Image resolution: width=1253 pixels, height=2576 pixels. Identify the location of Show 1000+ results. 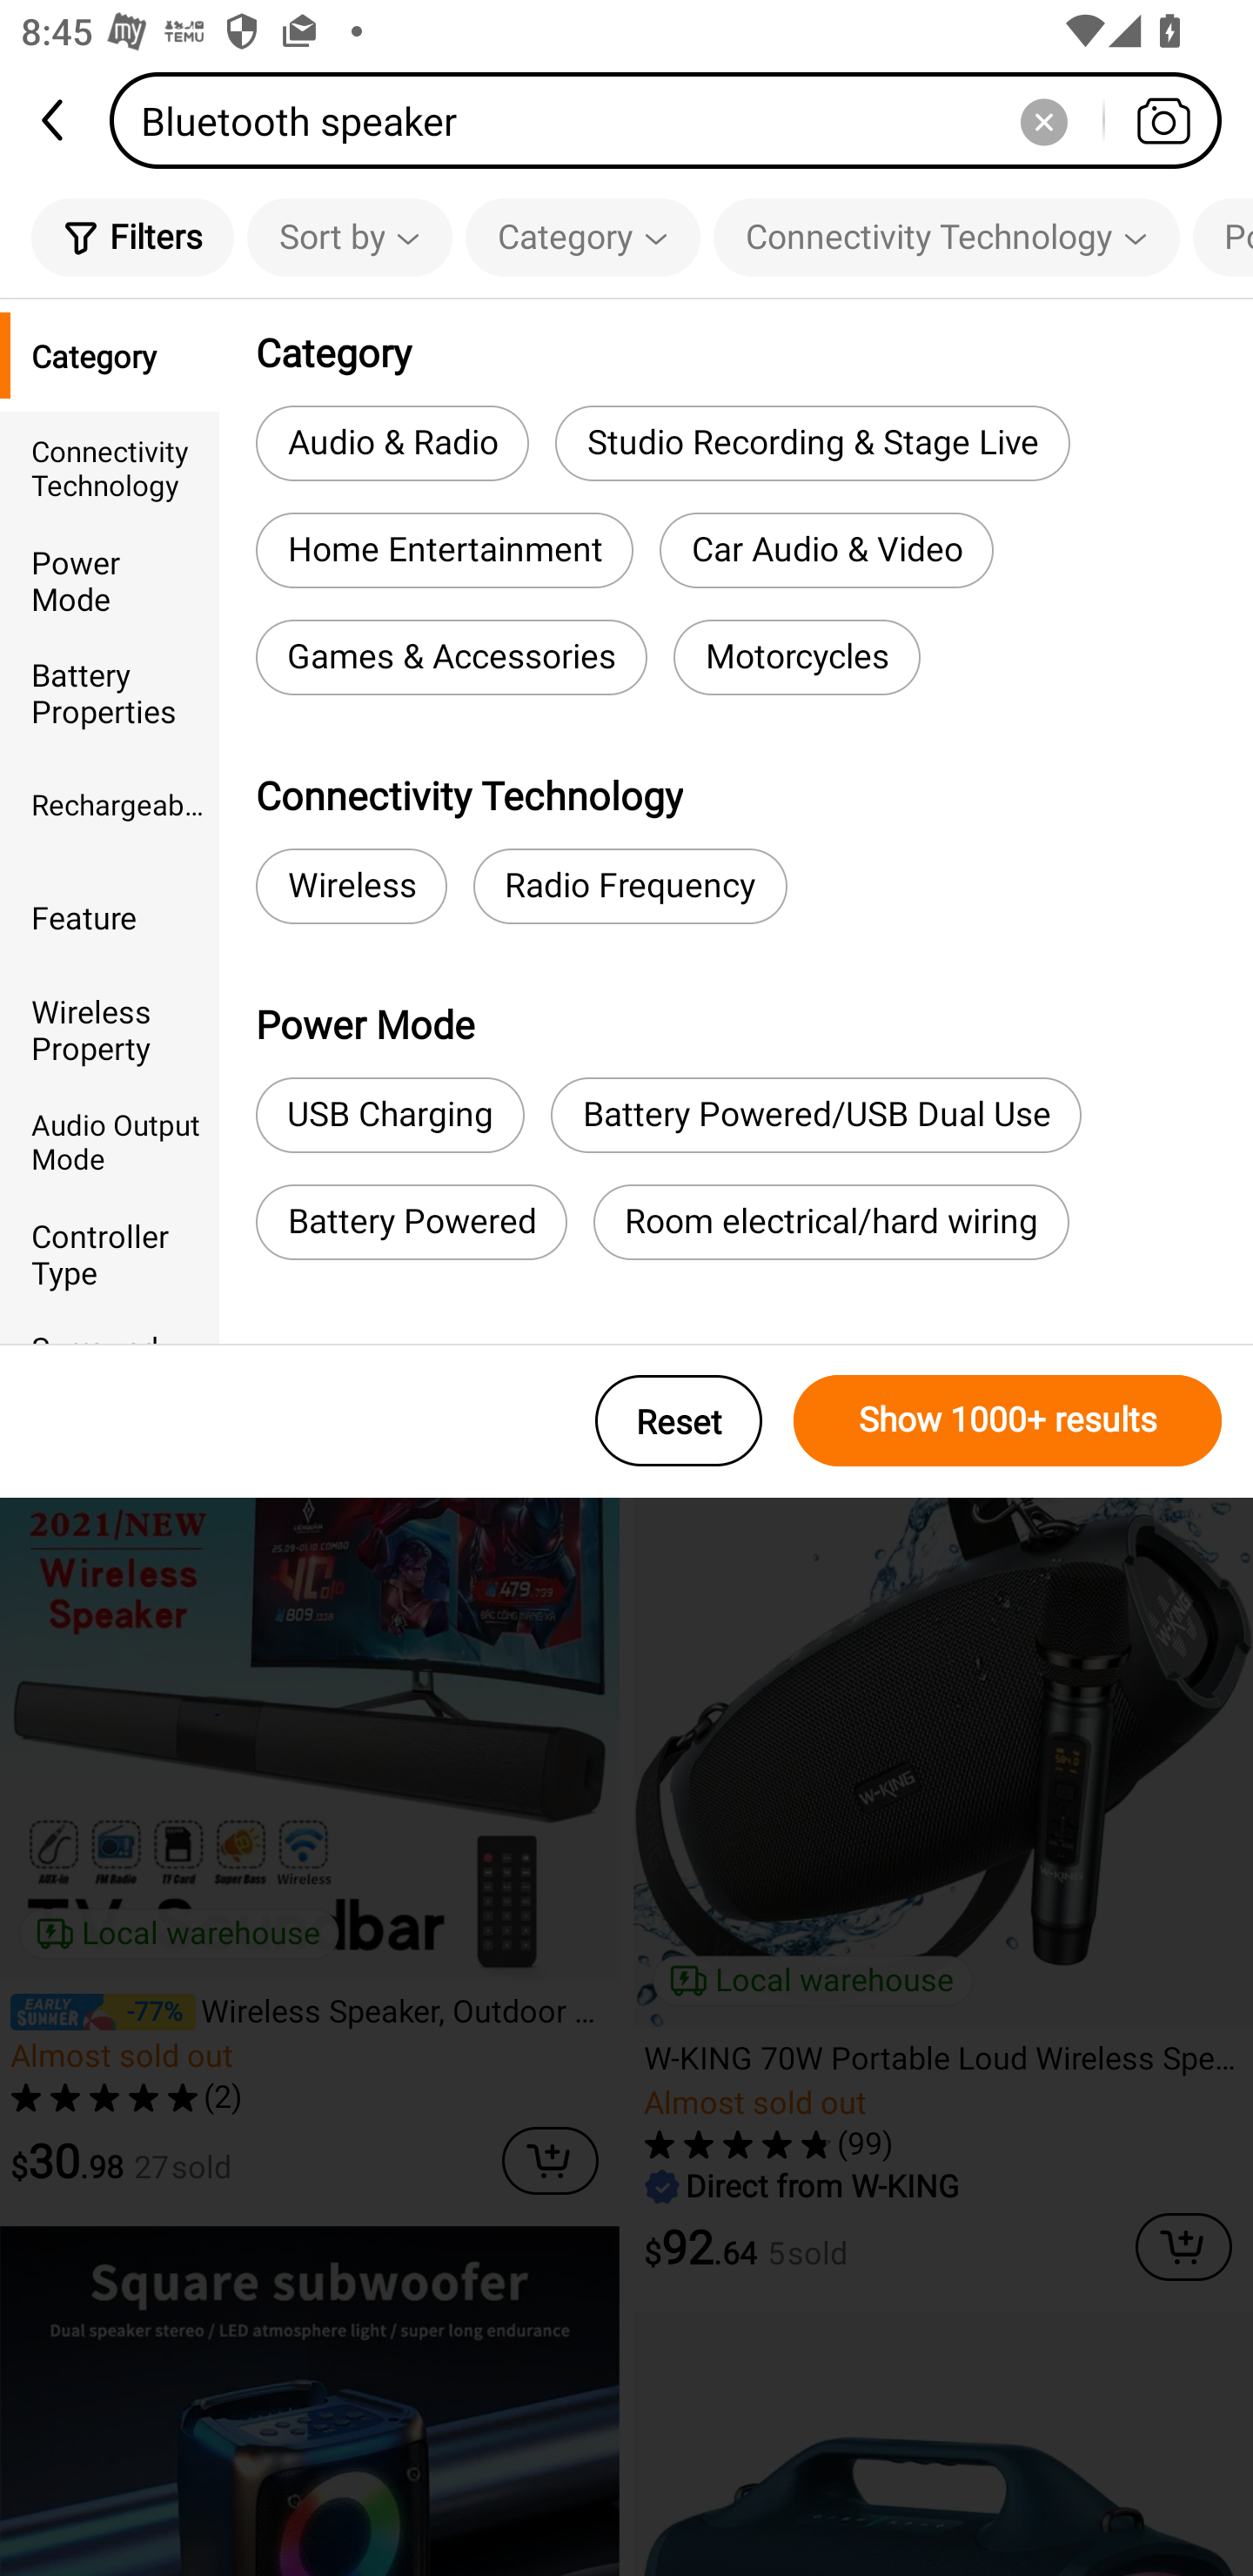
(1008, 1420).